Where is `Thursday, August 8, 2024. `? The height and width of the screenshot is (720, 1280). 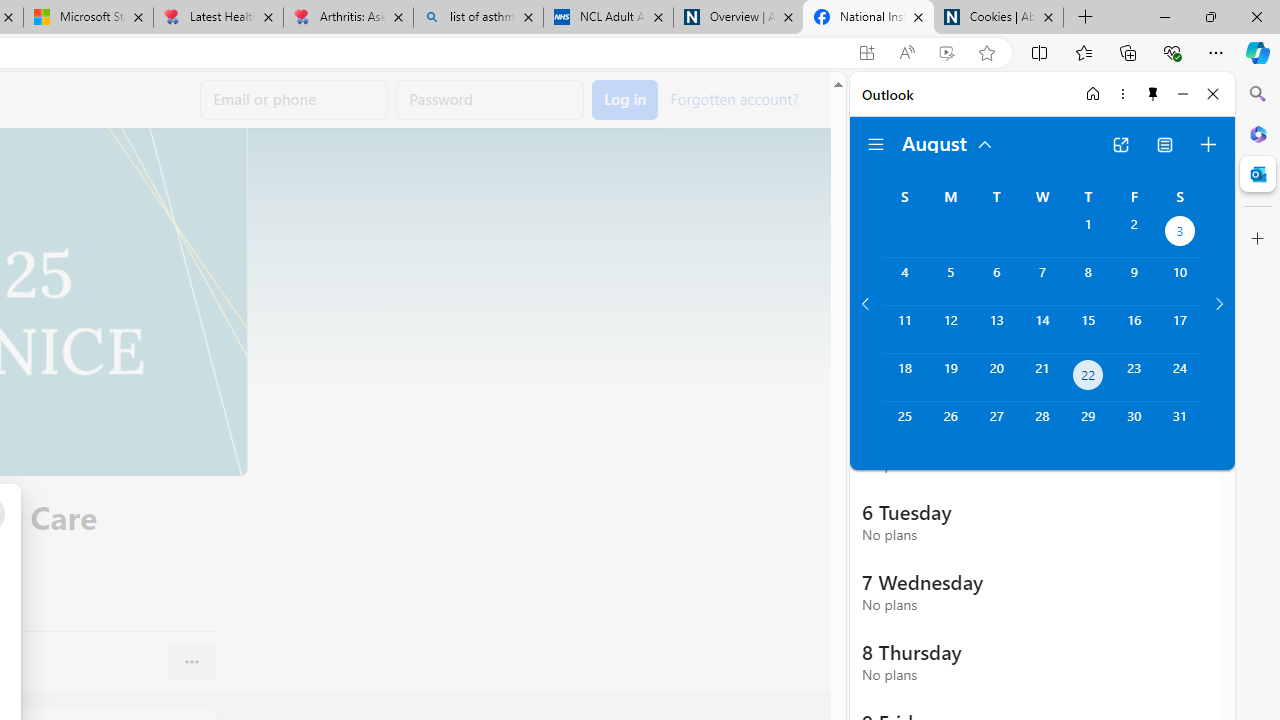 Thursday, August 8, 2024.  is located at coordinates (1088, 281).